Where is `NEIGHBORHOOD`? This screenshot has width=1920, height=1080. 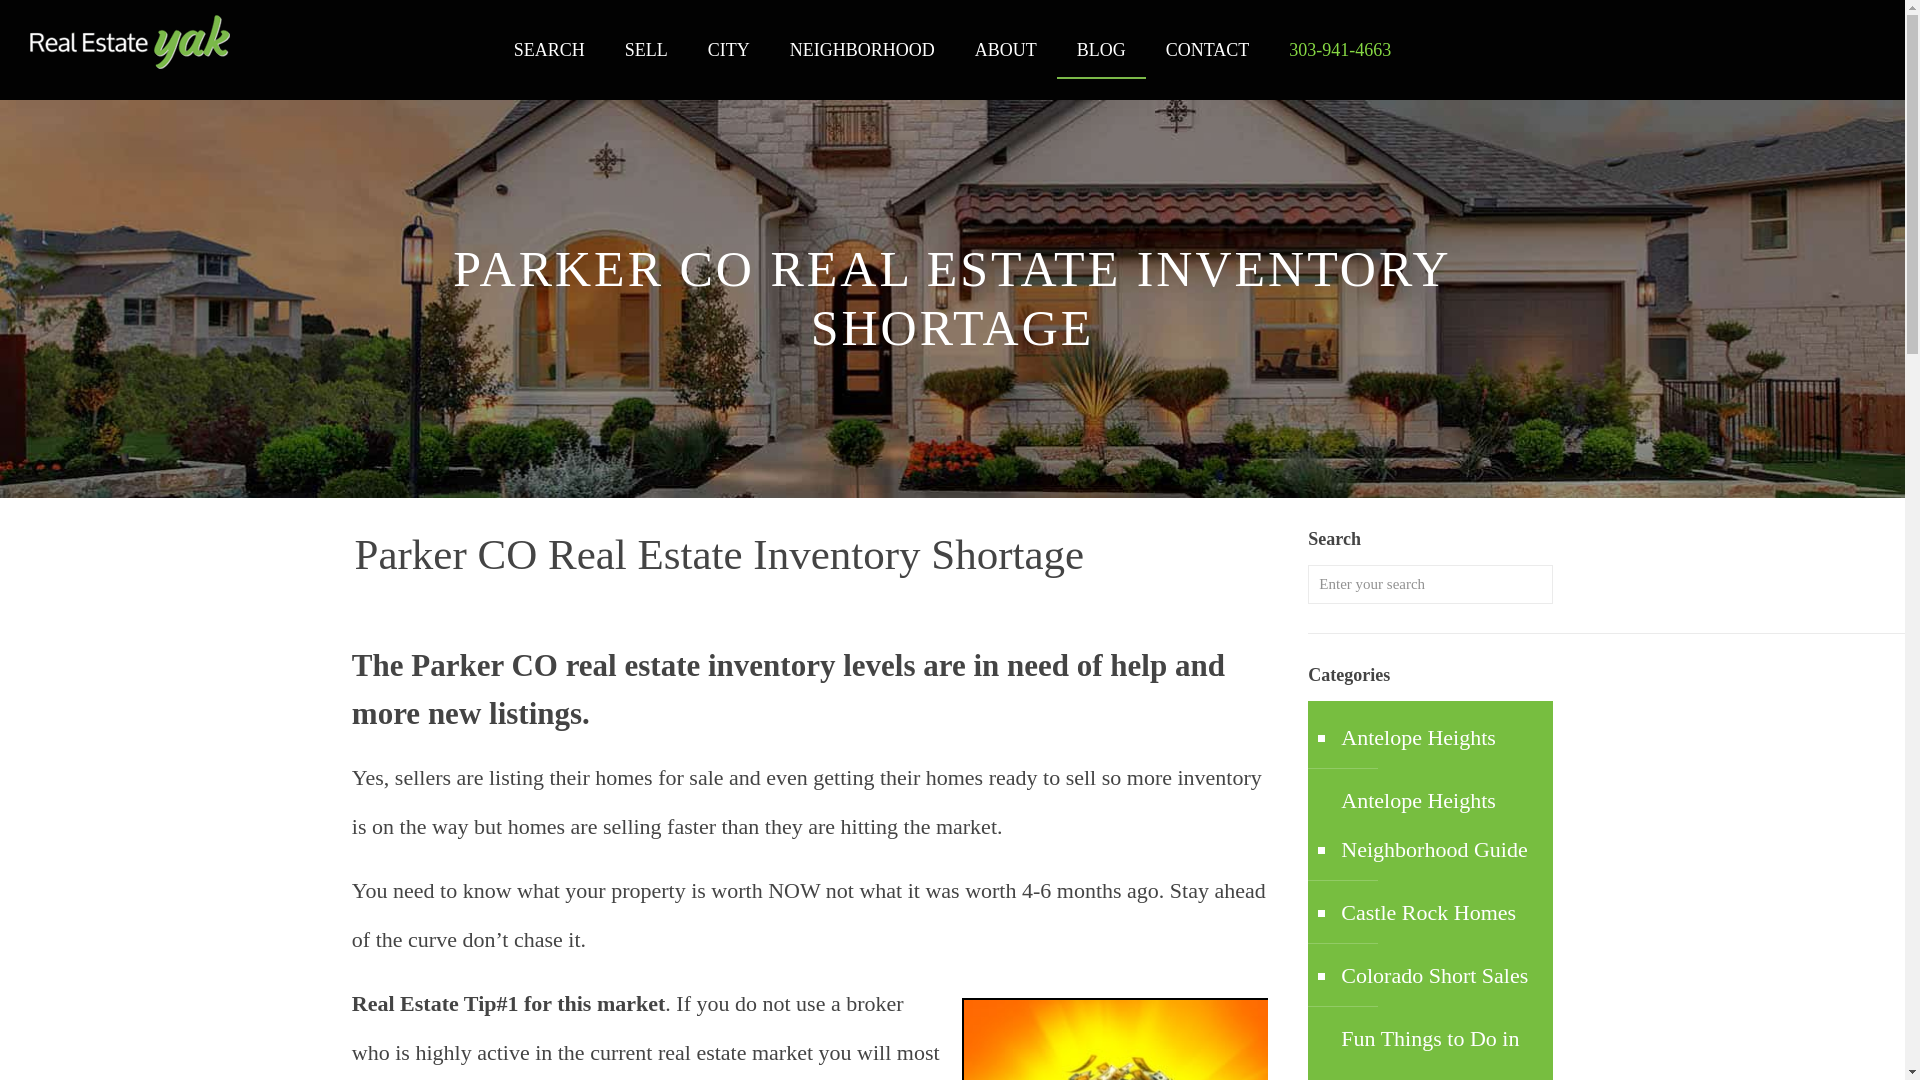 NEIGHBORHOOD is located at coordinates (862, 50).